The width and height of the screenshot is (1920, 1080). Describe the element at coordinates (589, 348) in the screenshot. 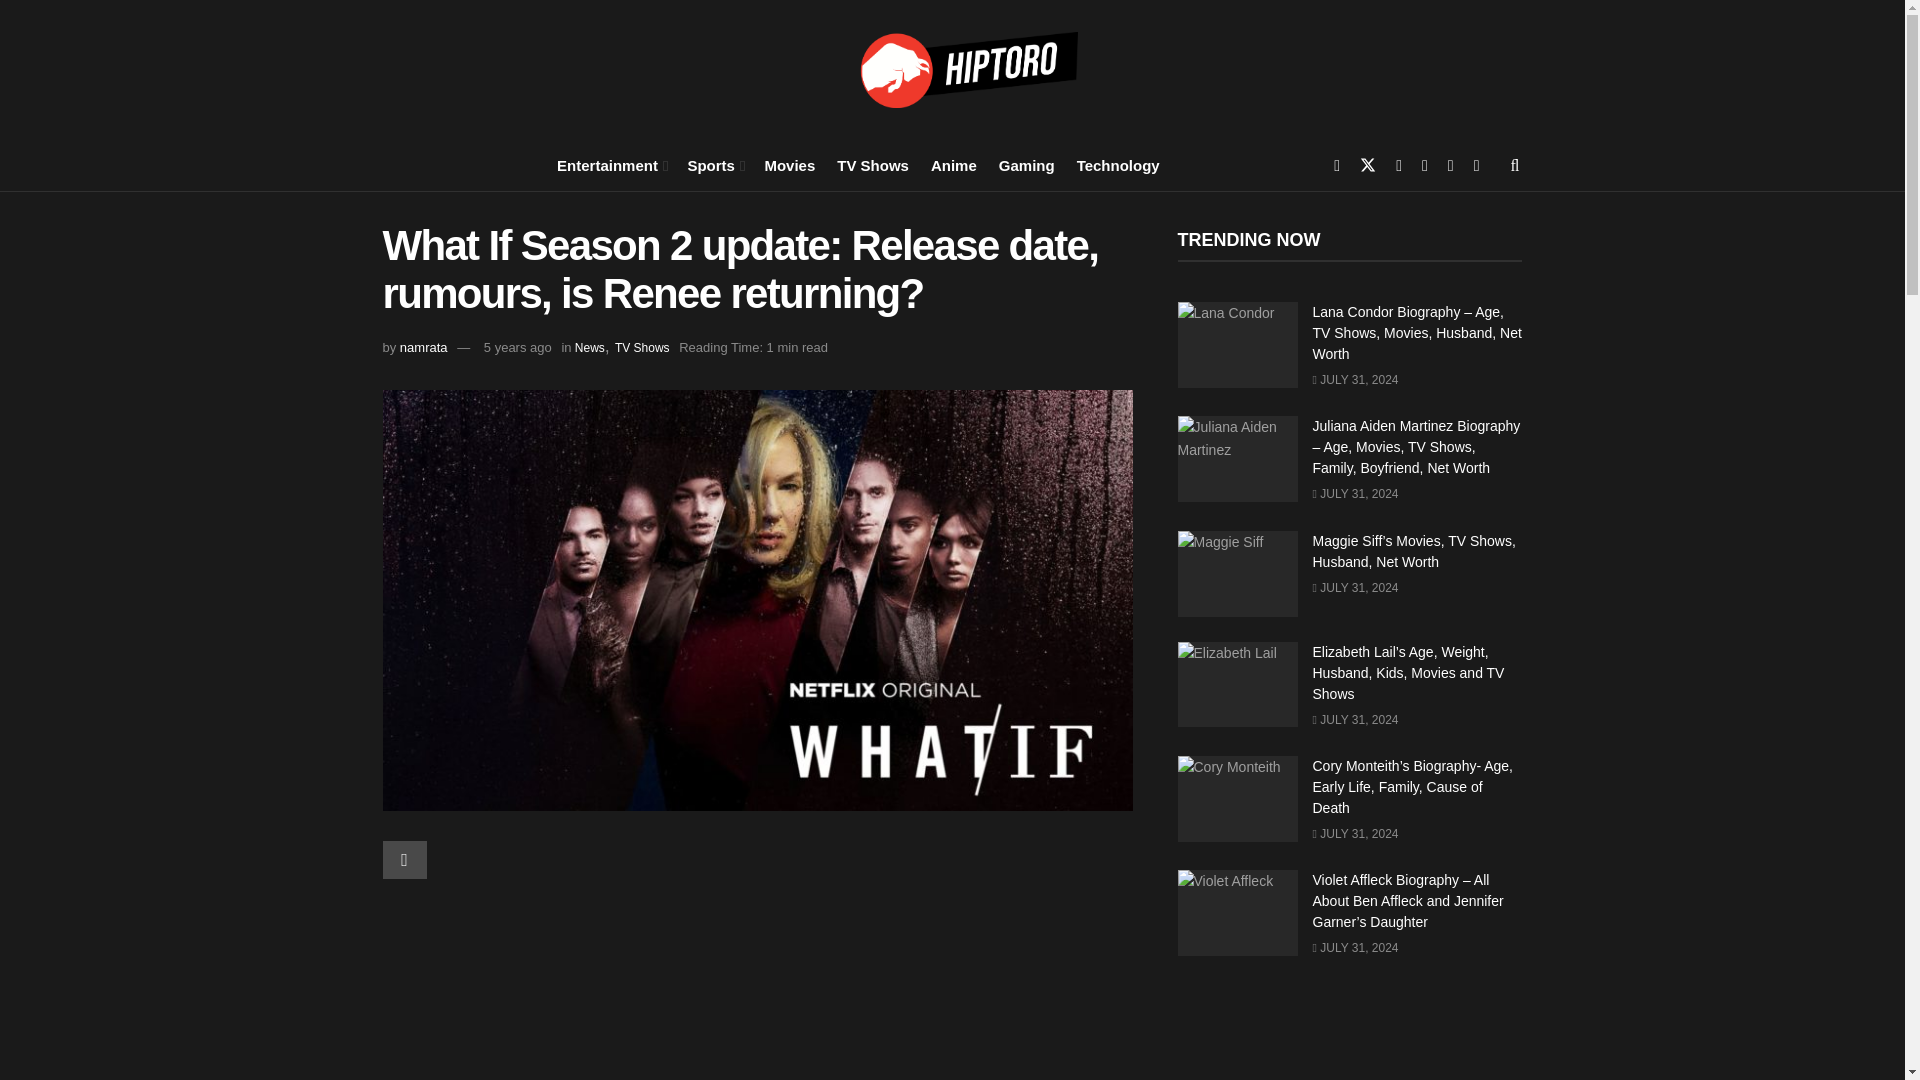

I see `News` at that location.